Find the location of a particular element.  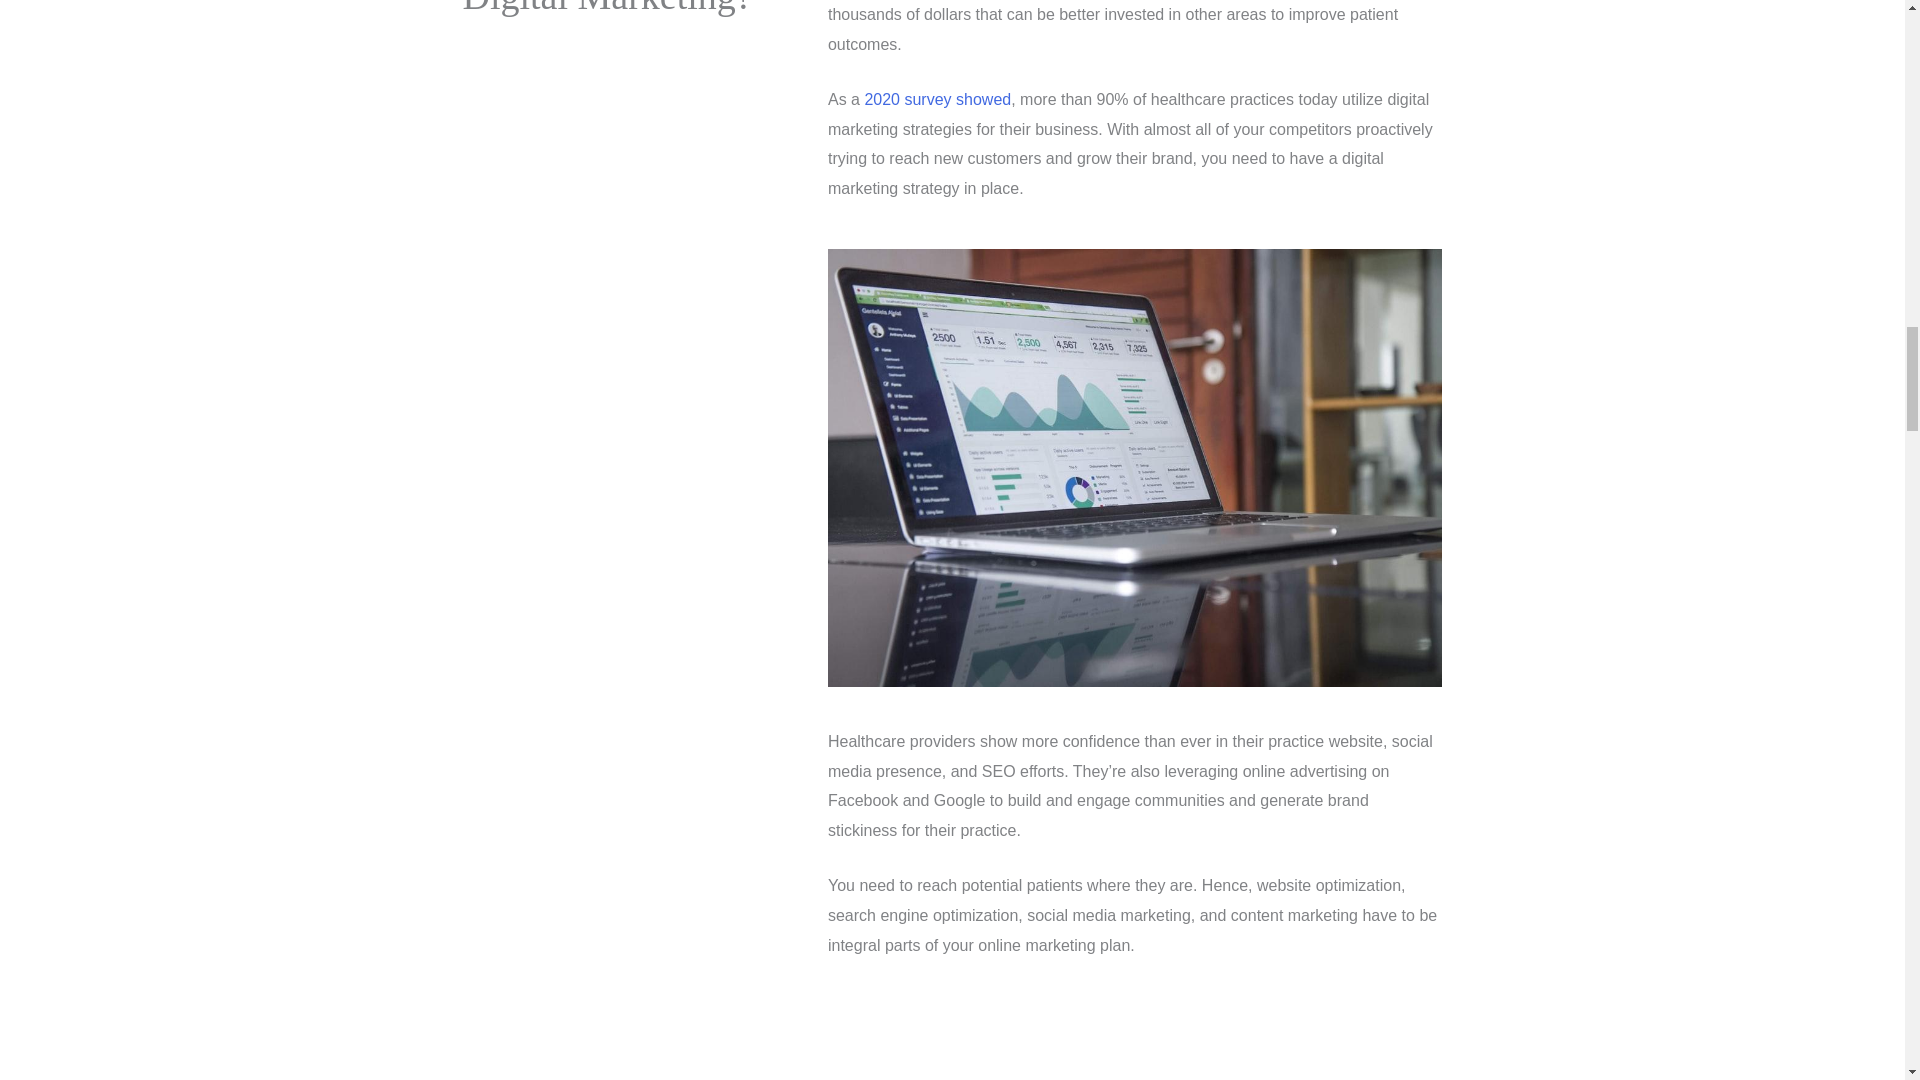

2020 survey showed is located at coordinates (938, 99).